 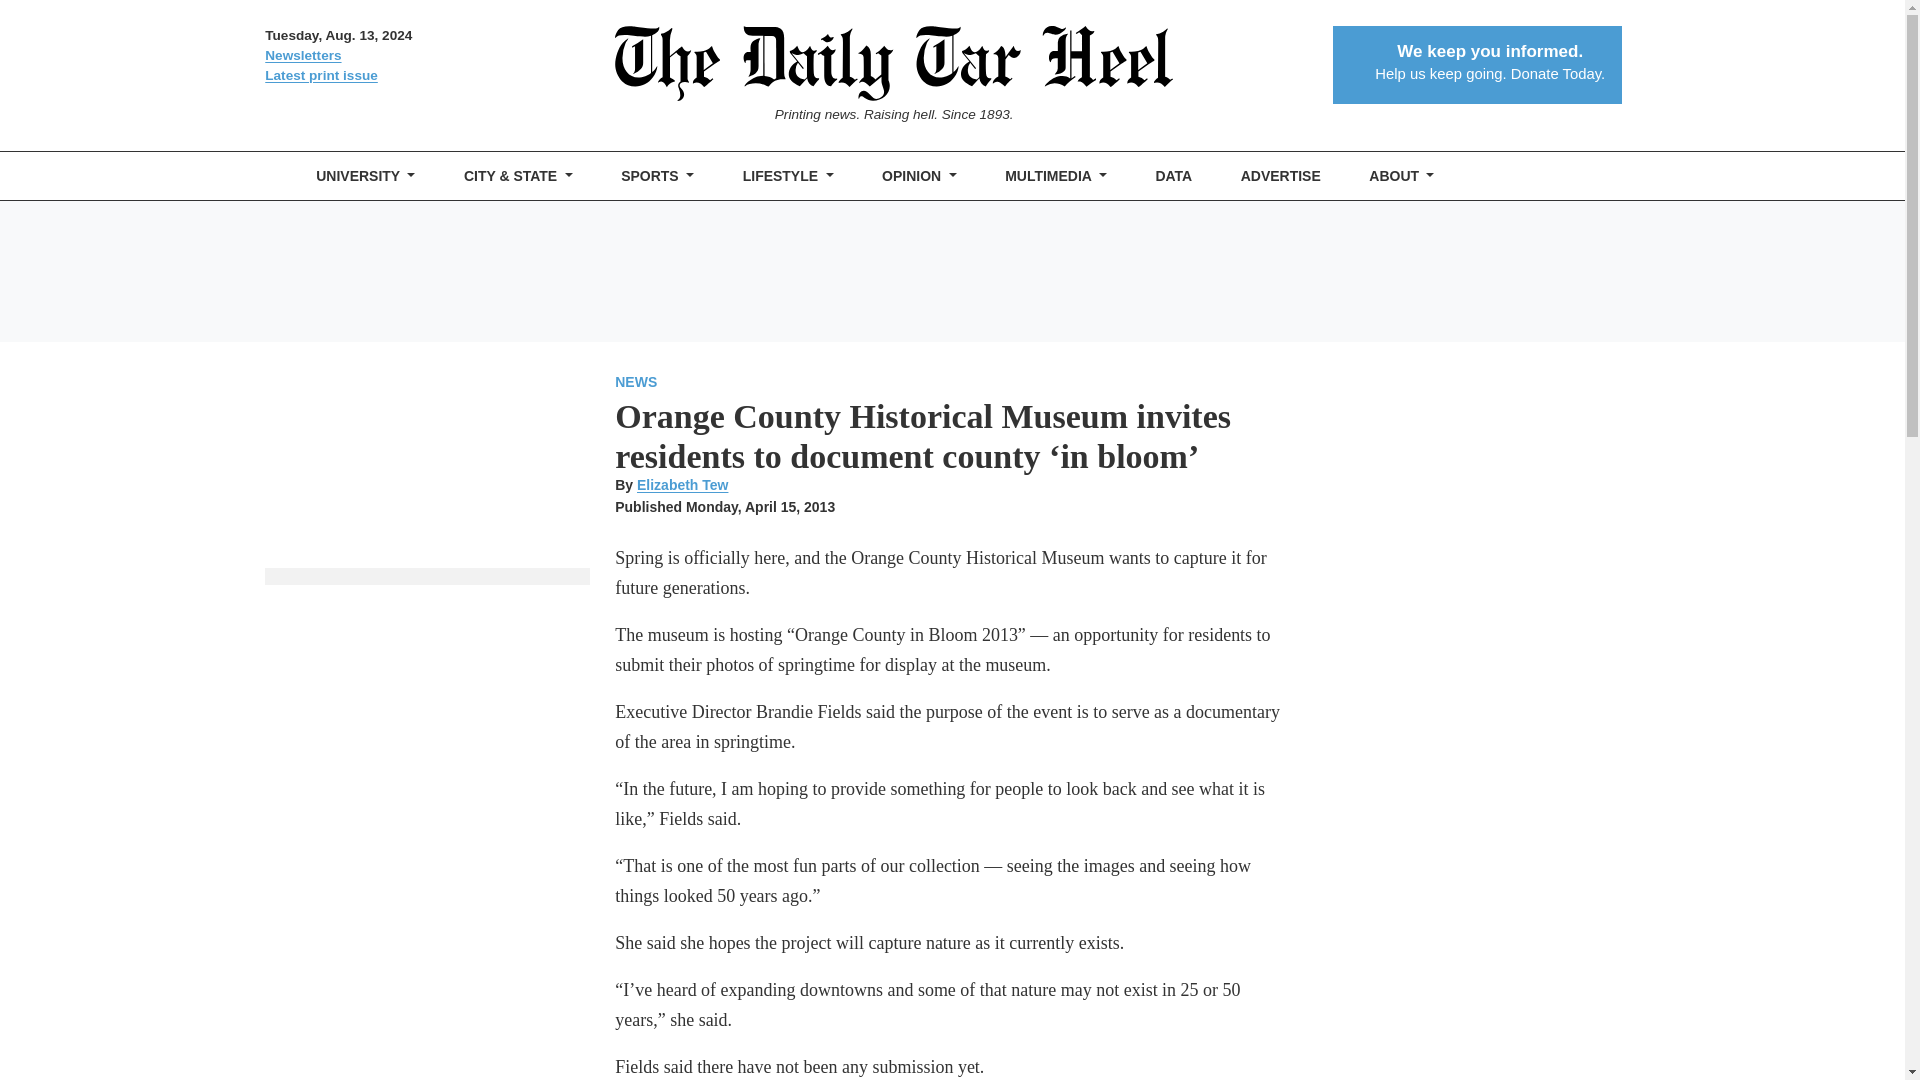 What do you see at coordinates (426, 56) in the screenshot?
I see `Newsletters` at bounding box center [426, 56].